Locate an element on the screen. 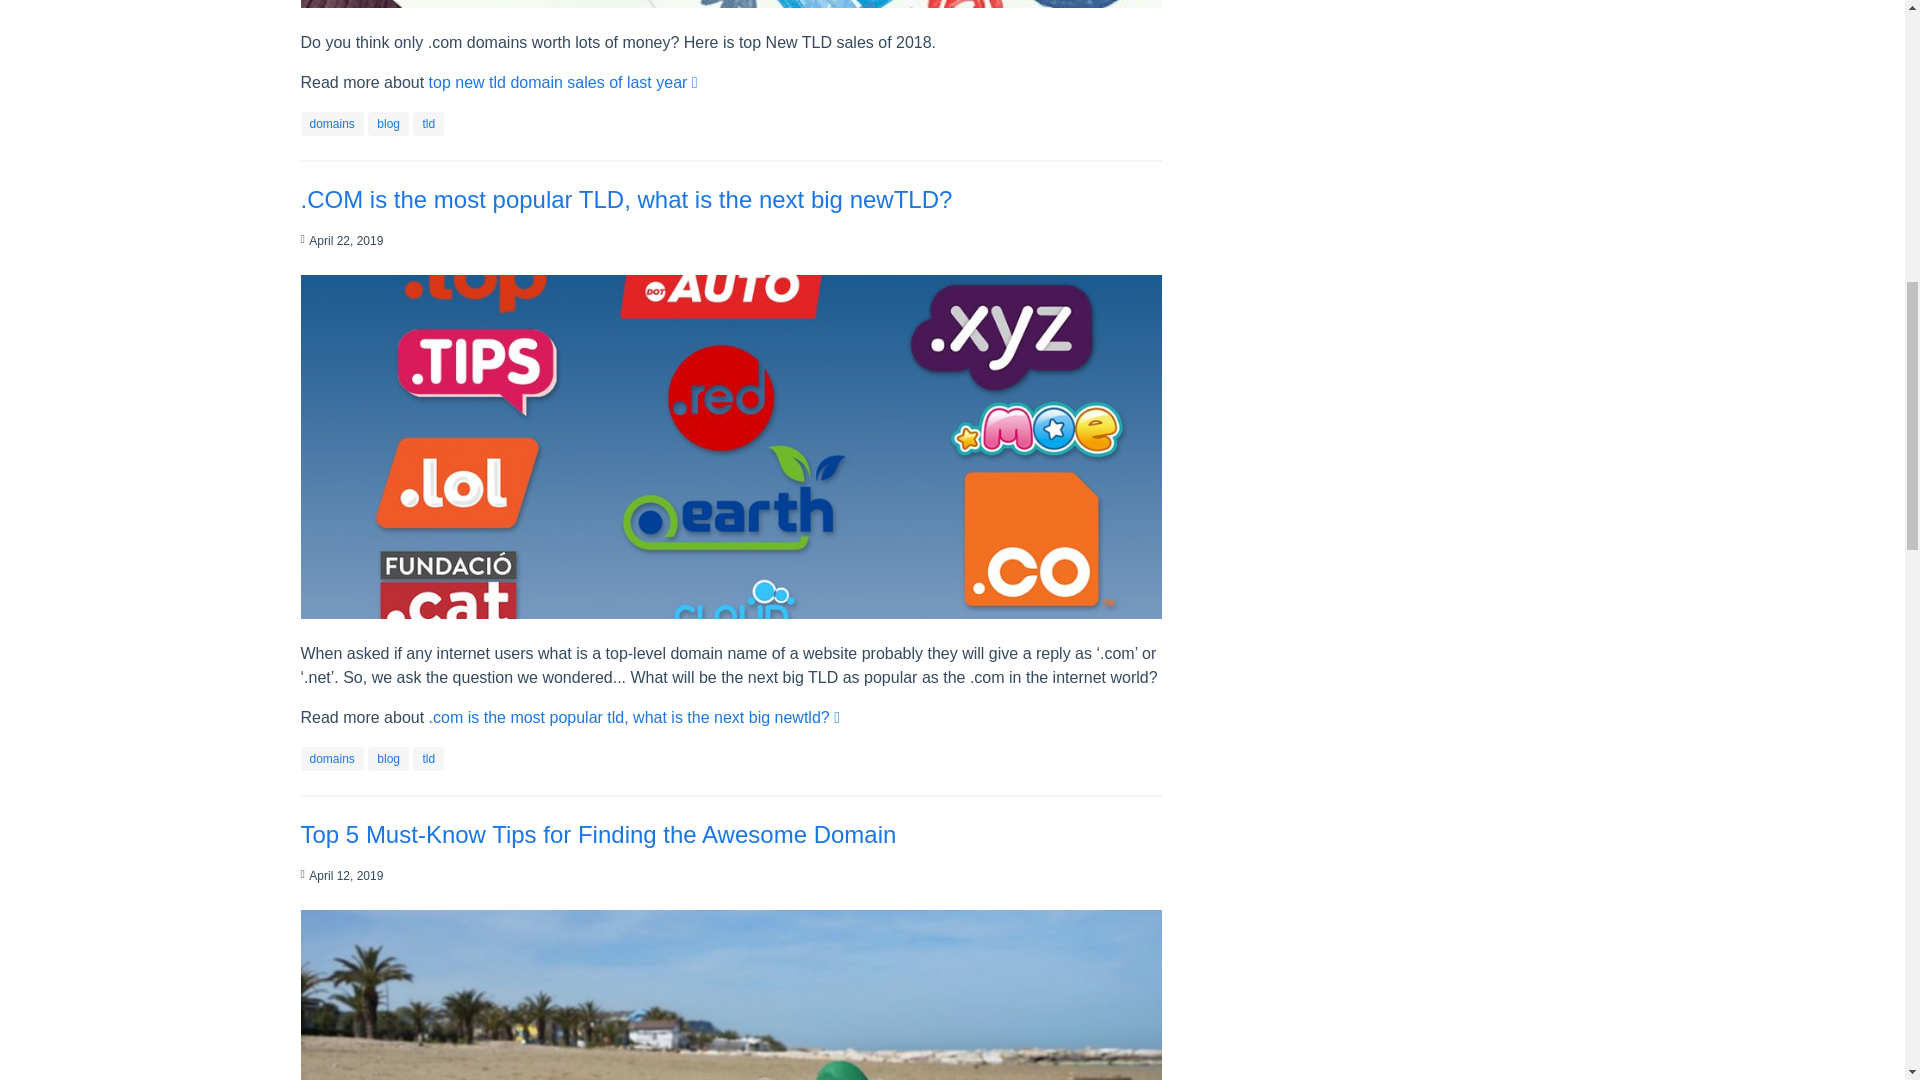 The image size is (1920, 1080). blog is located at coordinates (388, 758).